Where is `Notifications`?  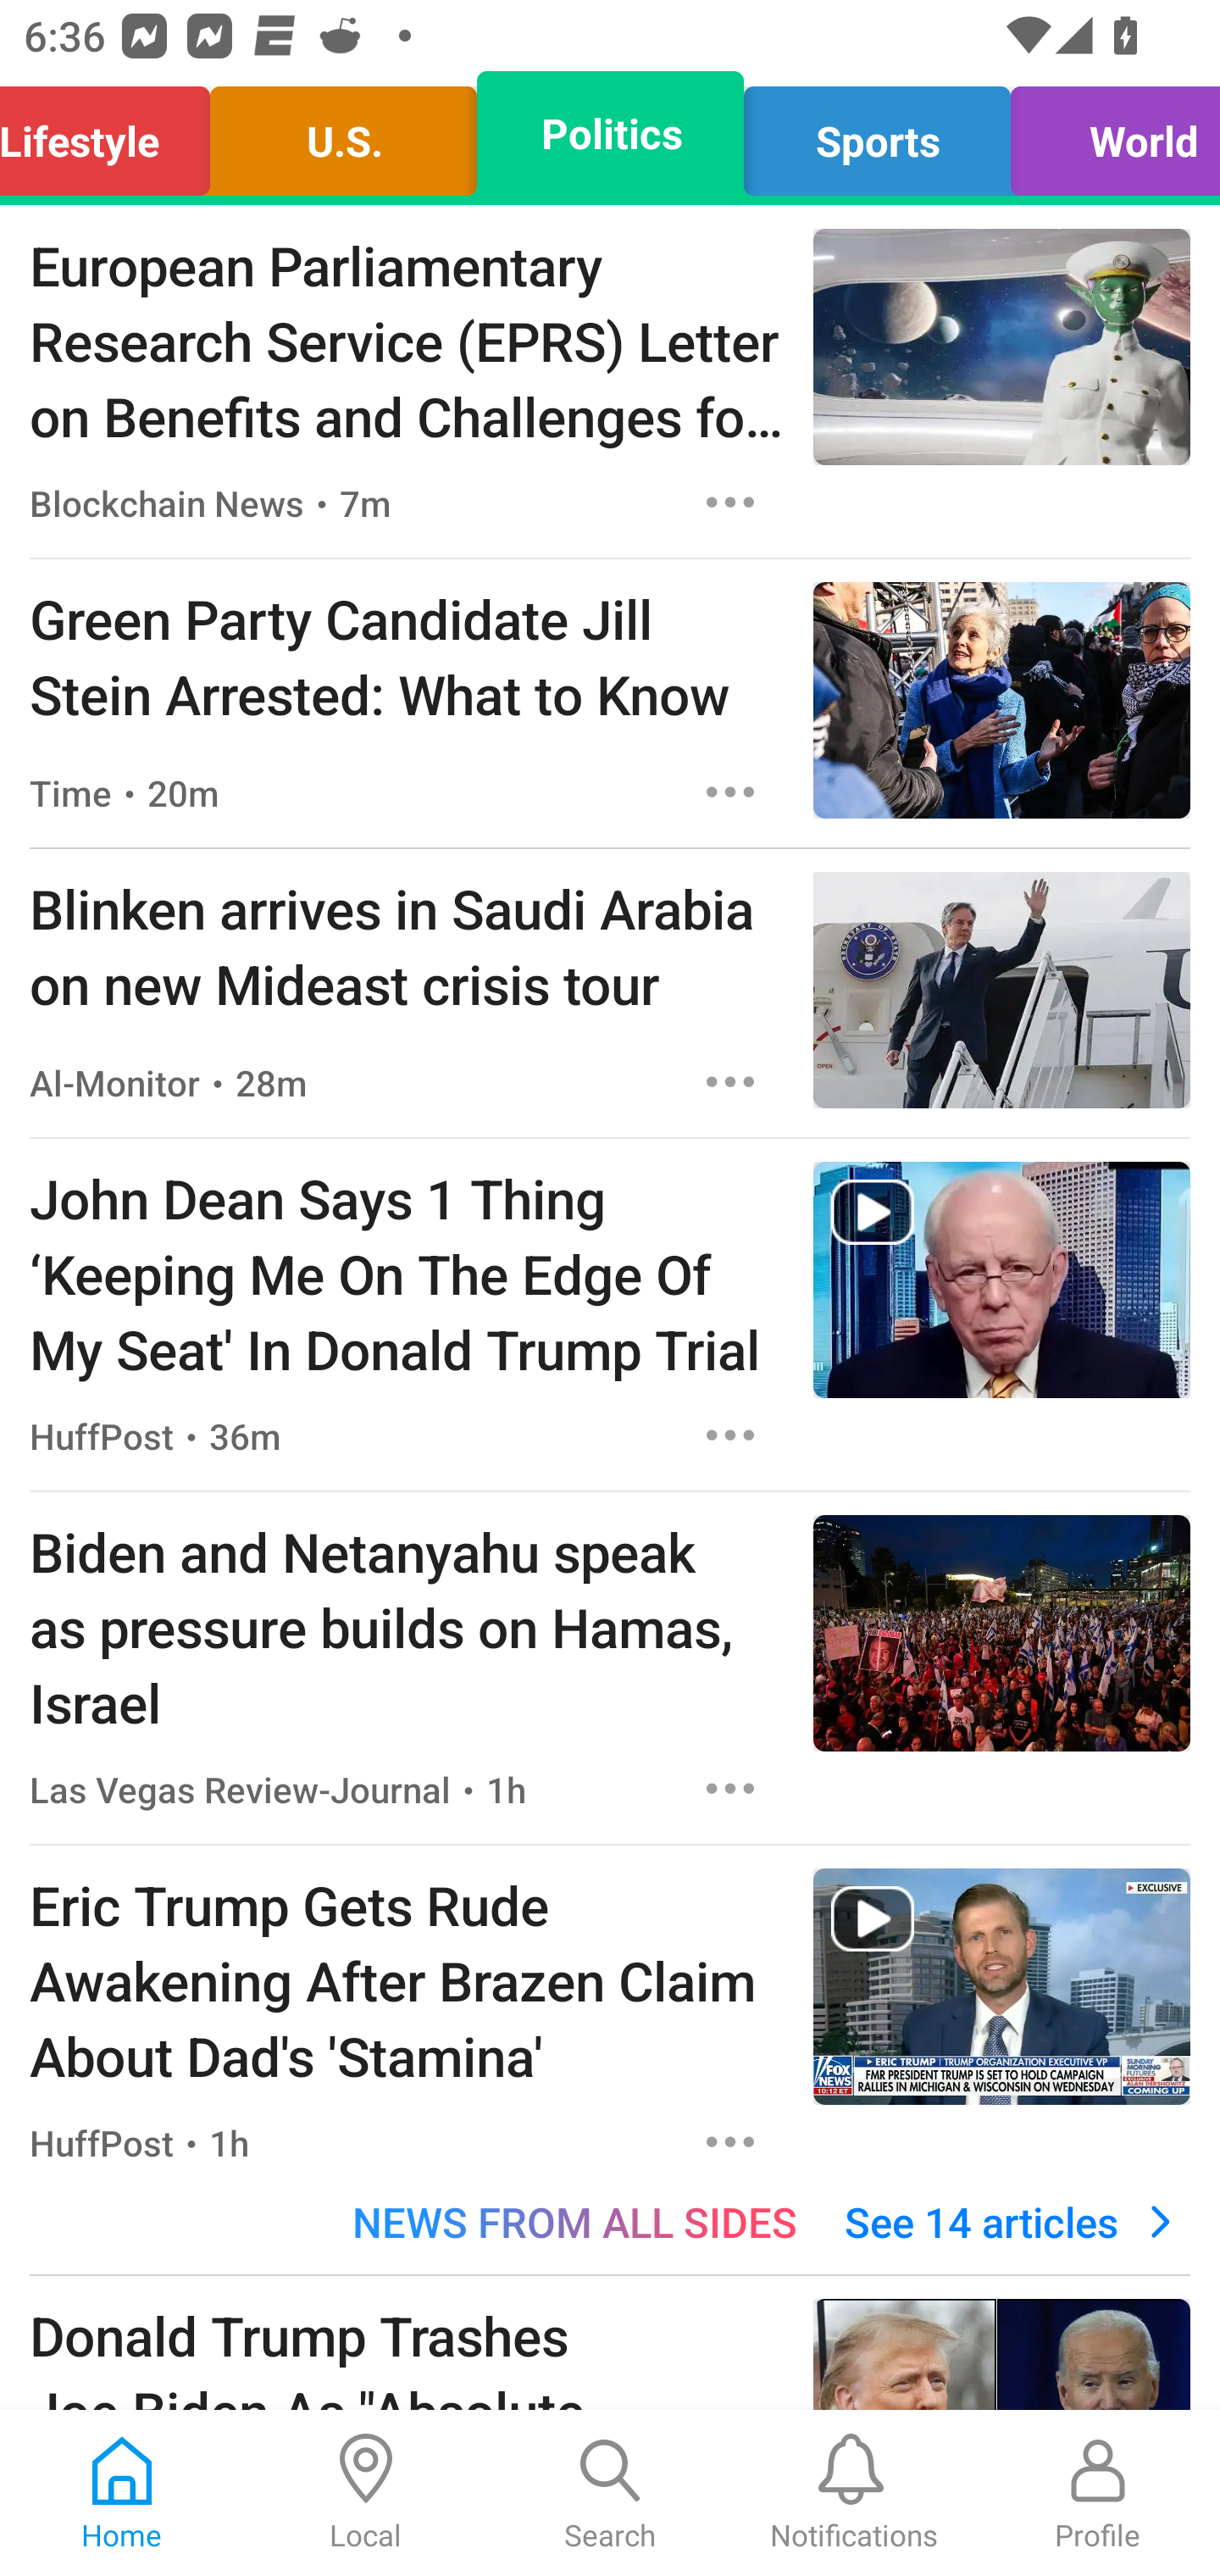
Notifications is located at coordinates (854, 2493).